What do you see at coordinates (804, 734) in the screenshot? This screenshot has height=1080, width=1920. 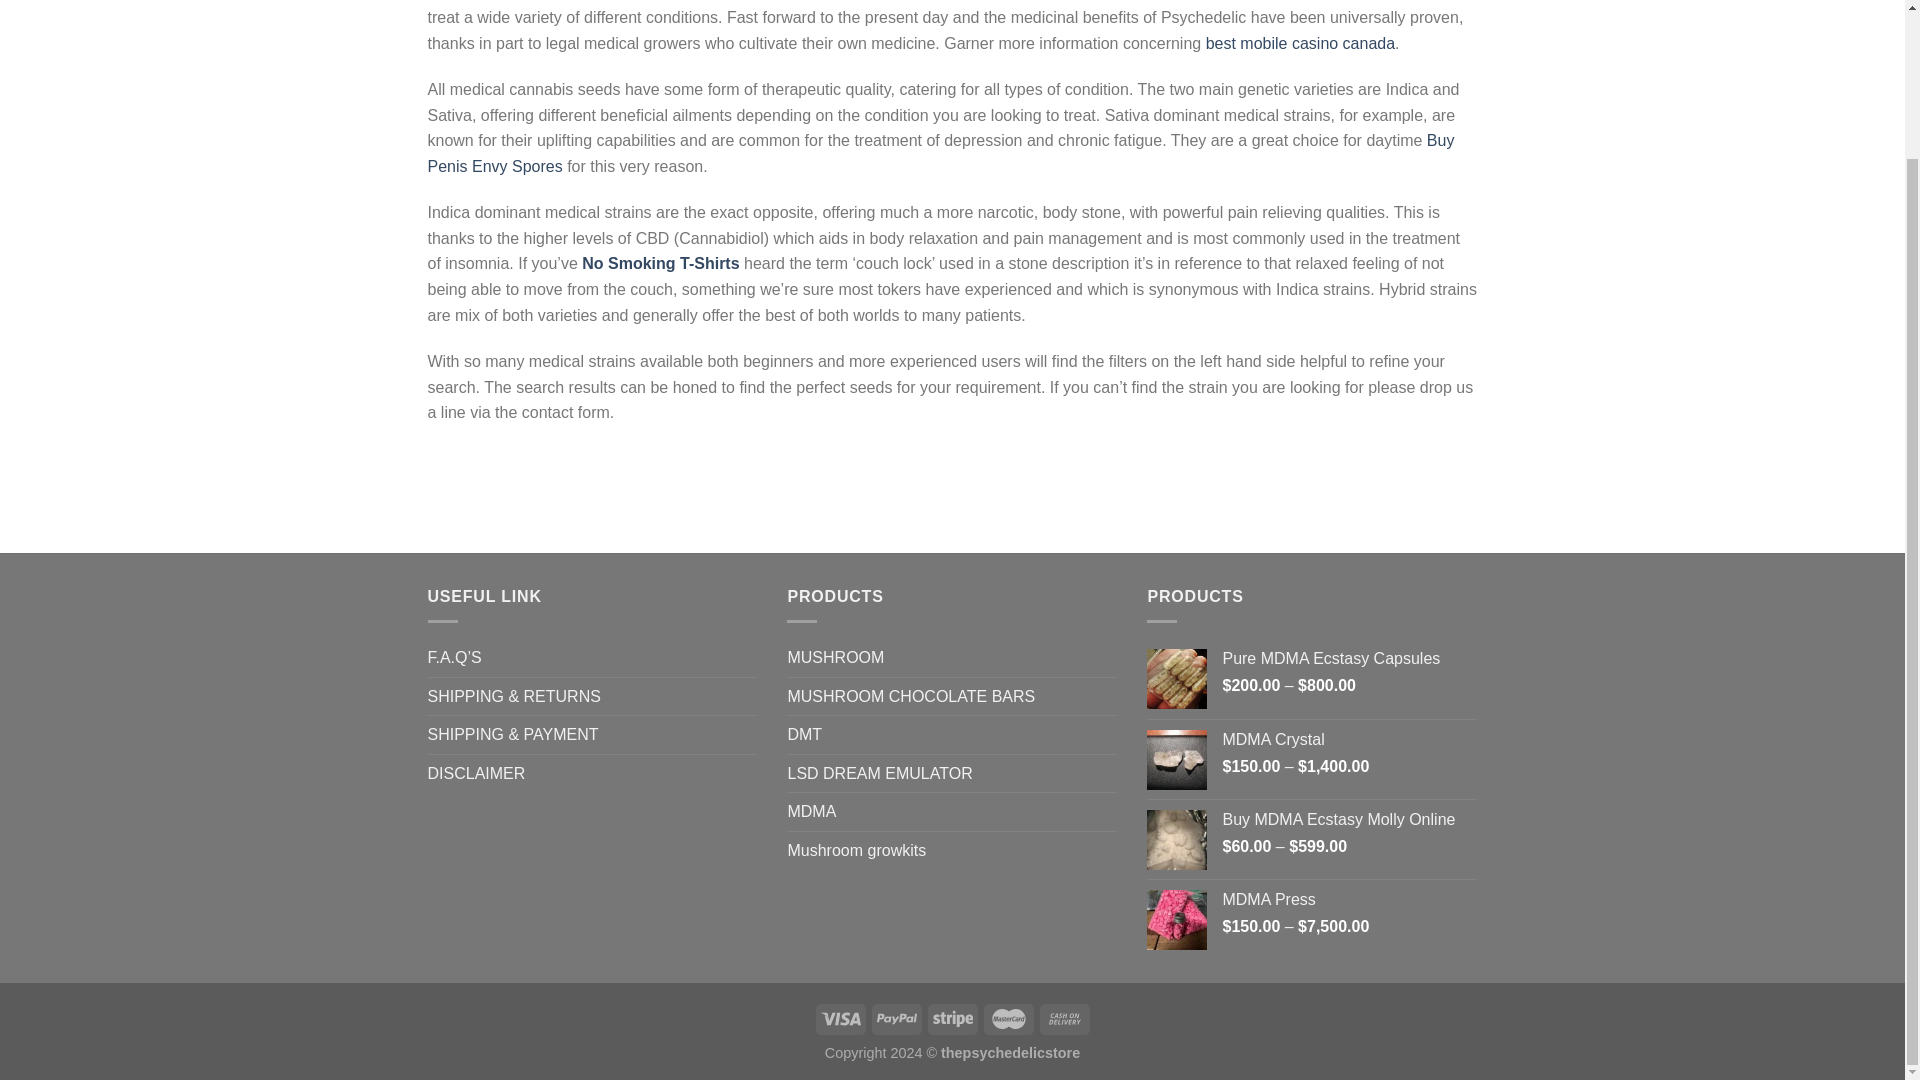 I see `DMT` at bounding box center [804, 734].